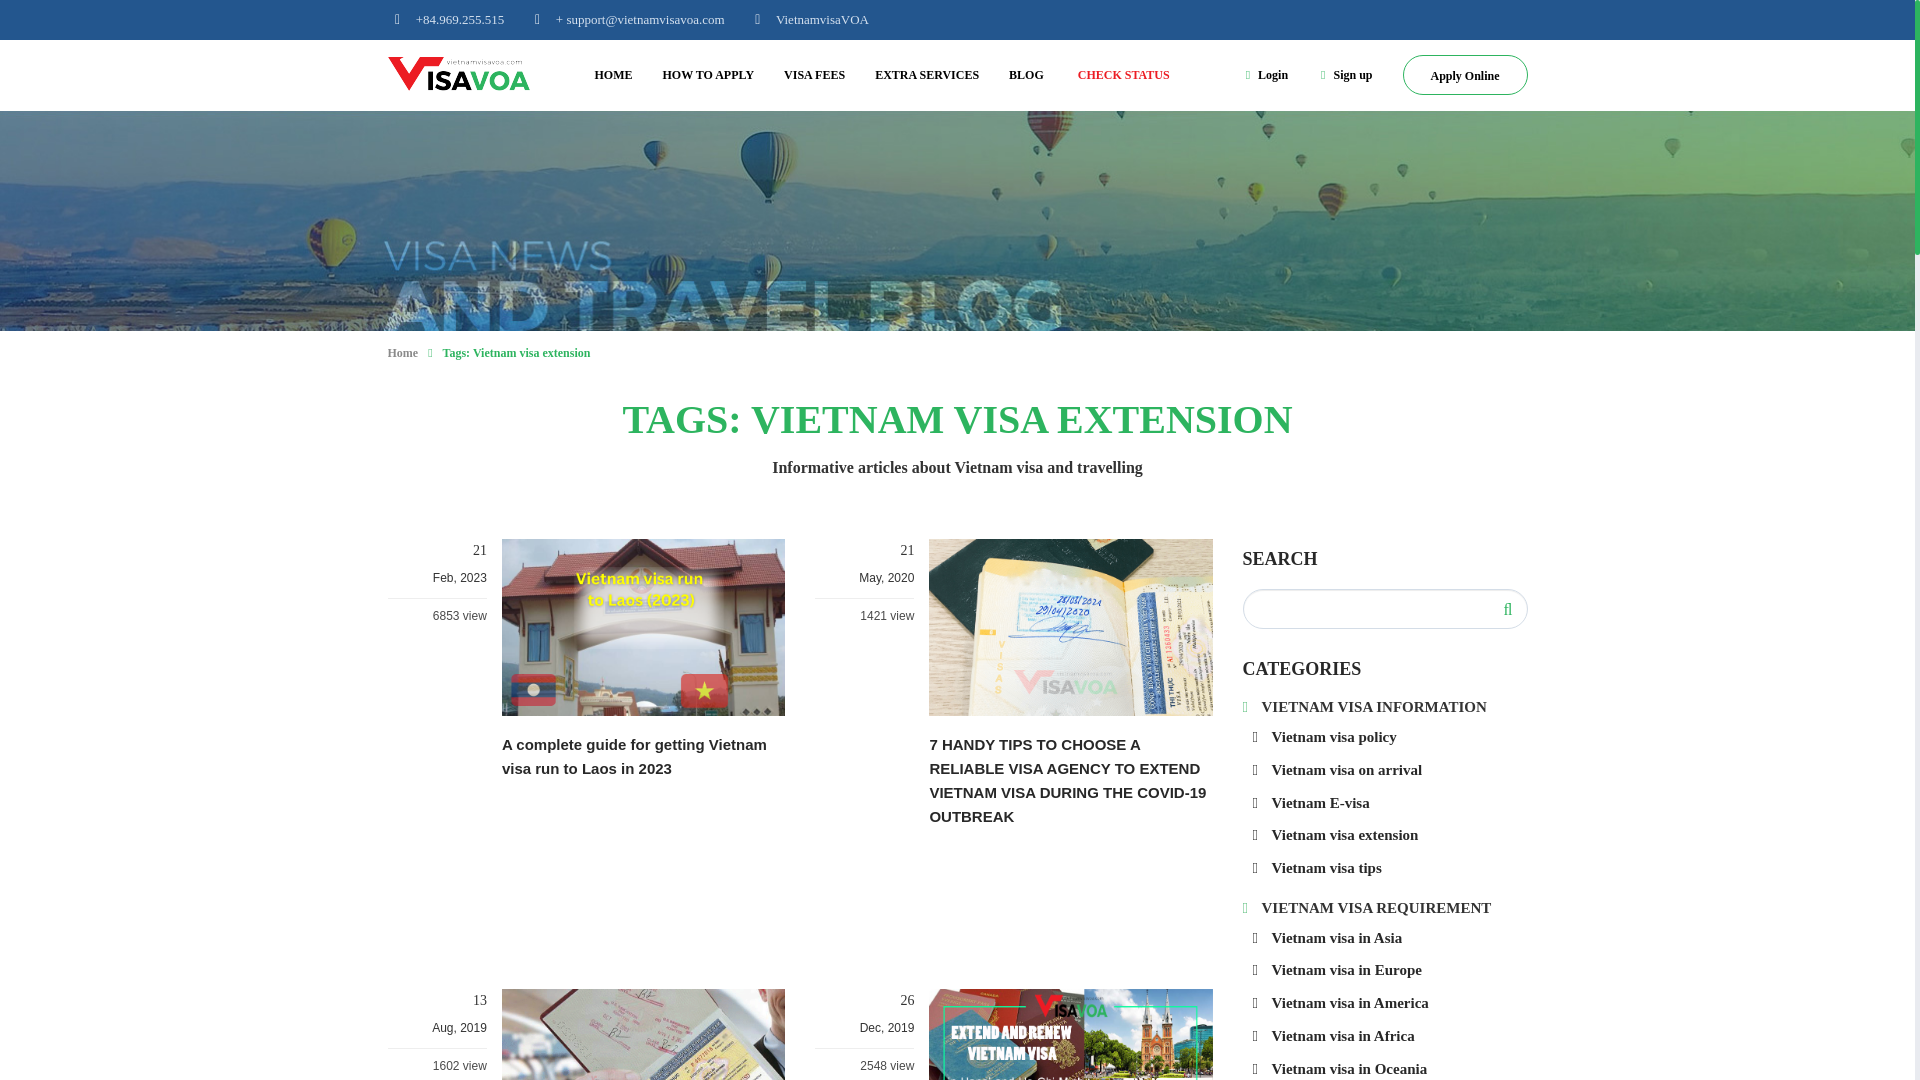  I want to click on BLOG, so click(1026, 74).